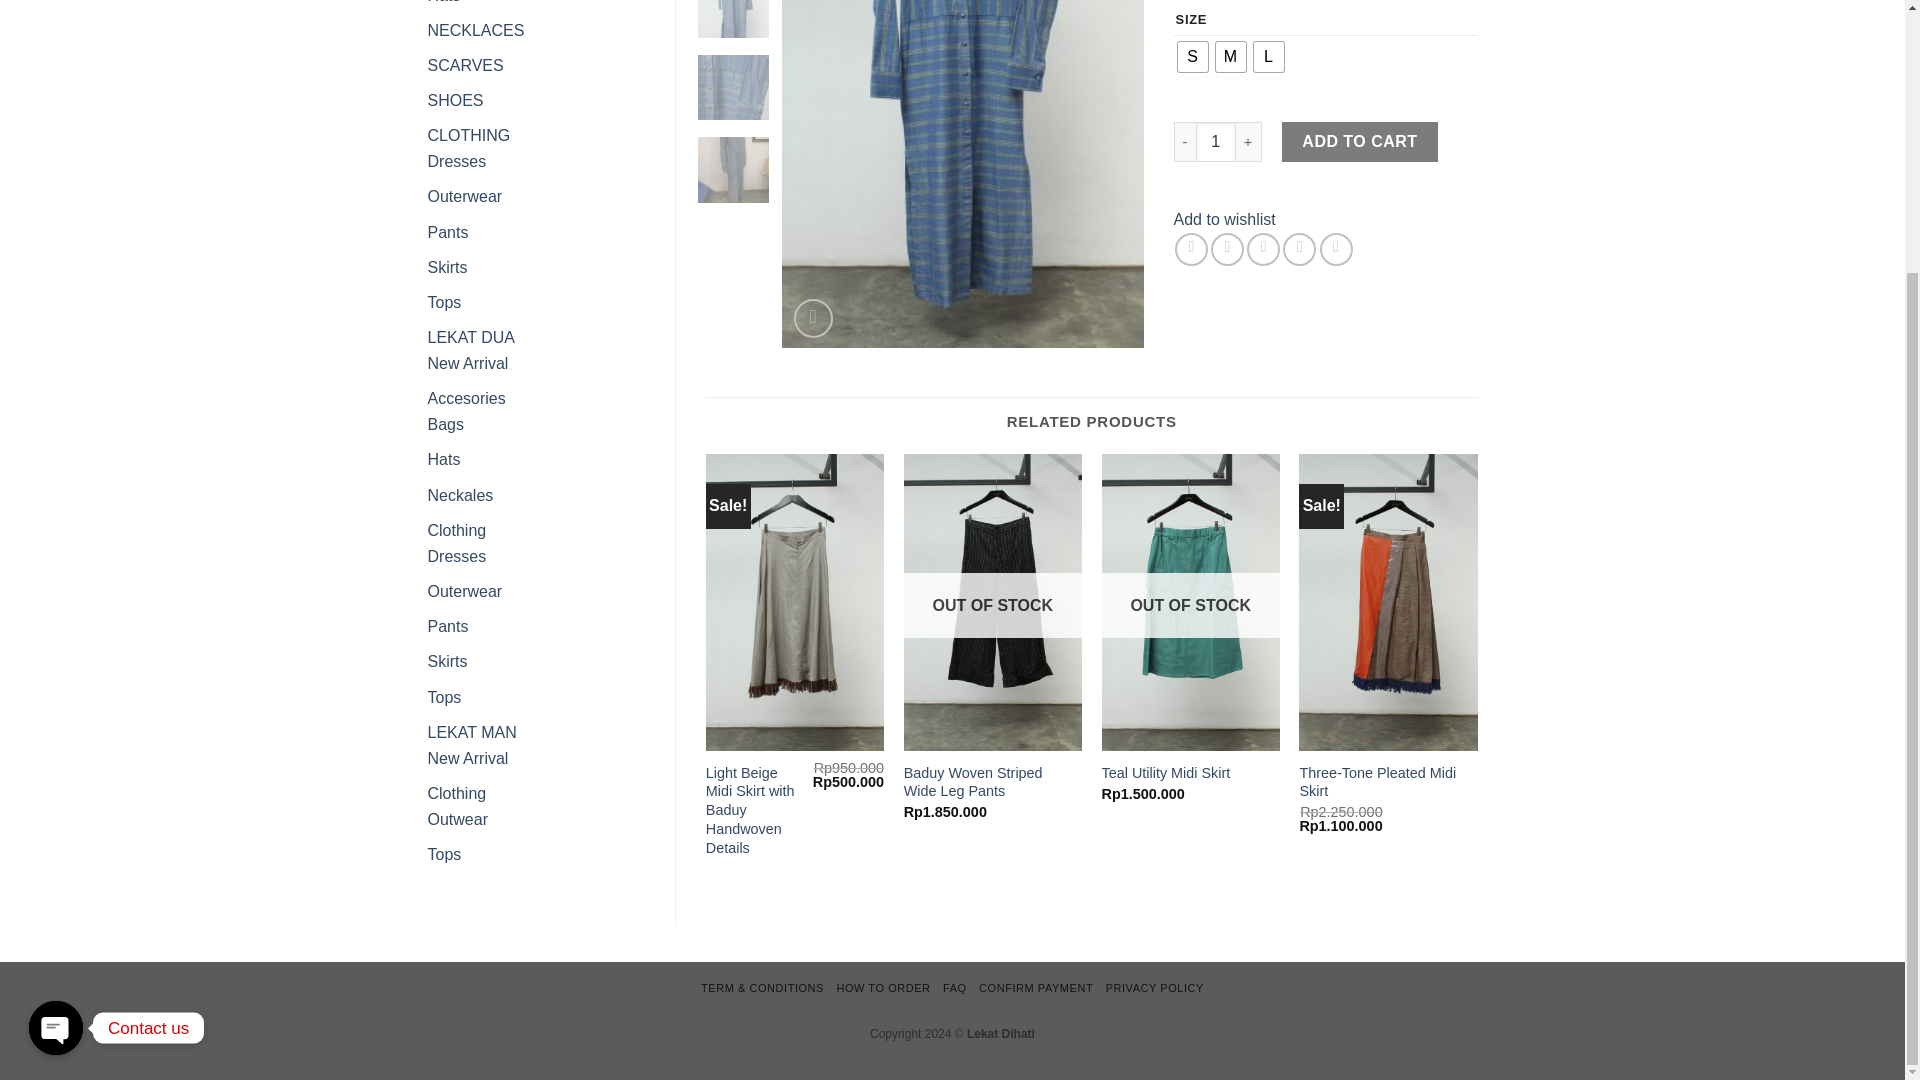  Describe the element at coordinates (458, 161) in the screenshot. I see `Dresses` at that location.